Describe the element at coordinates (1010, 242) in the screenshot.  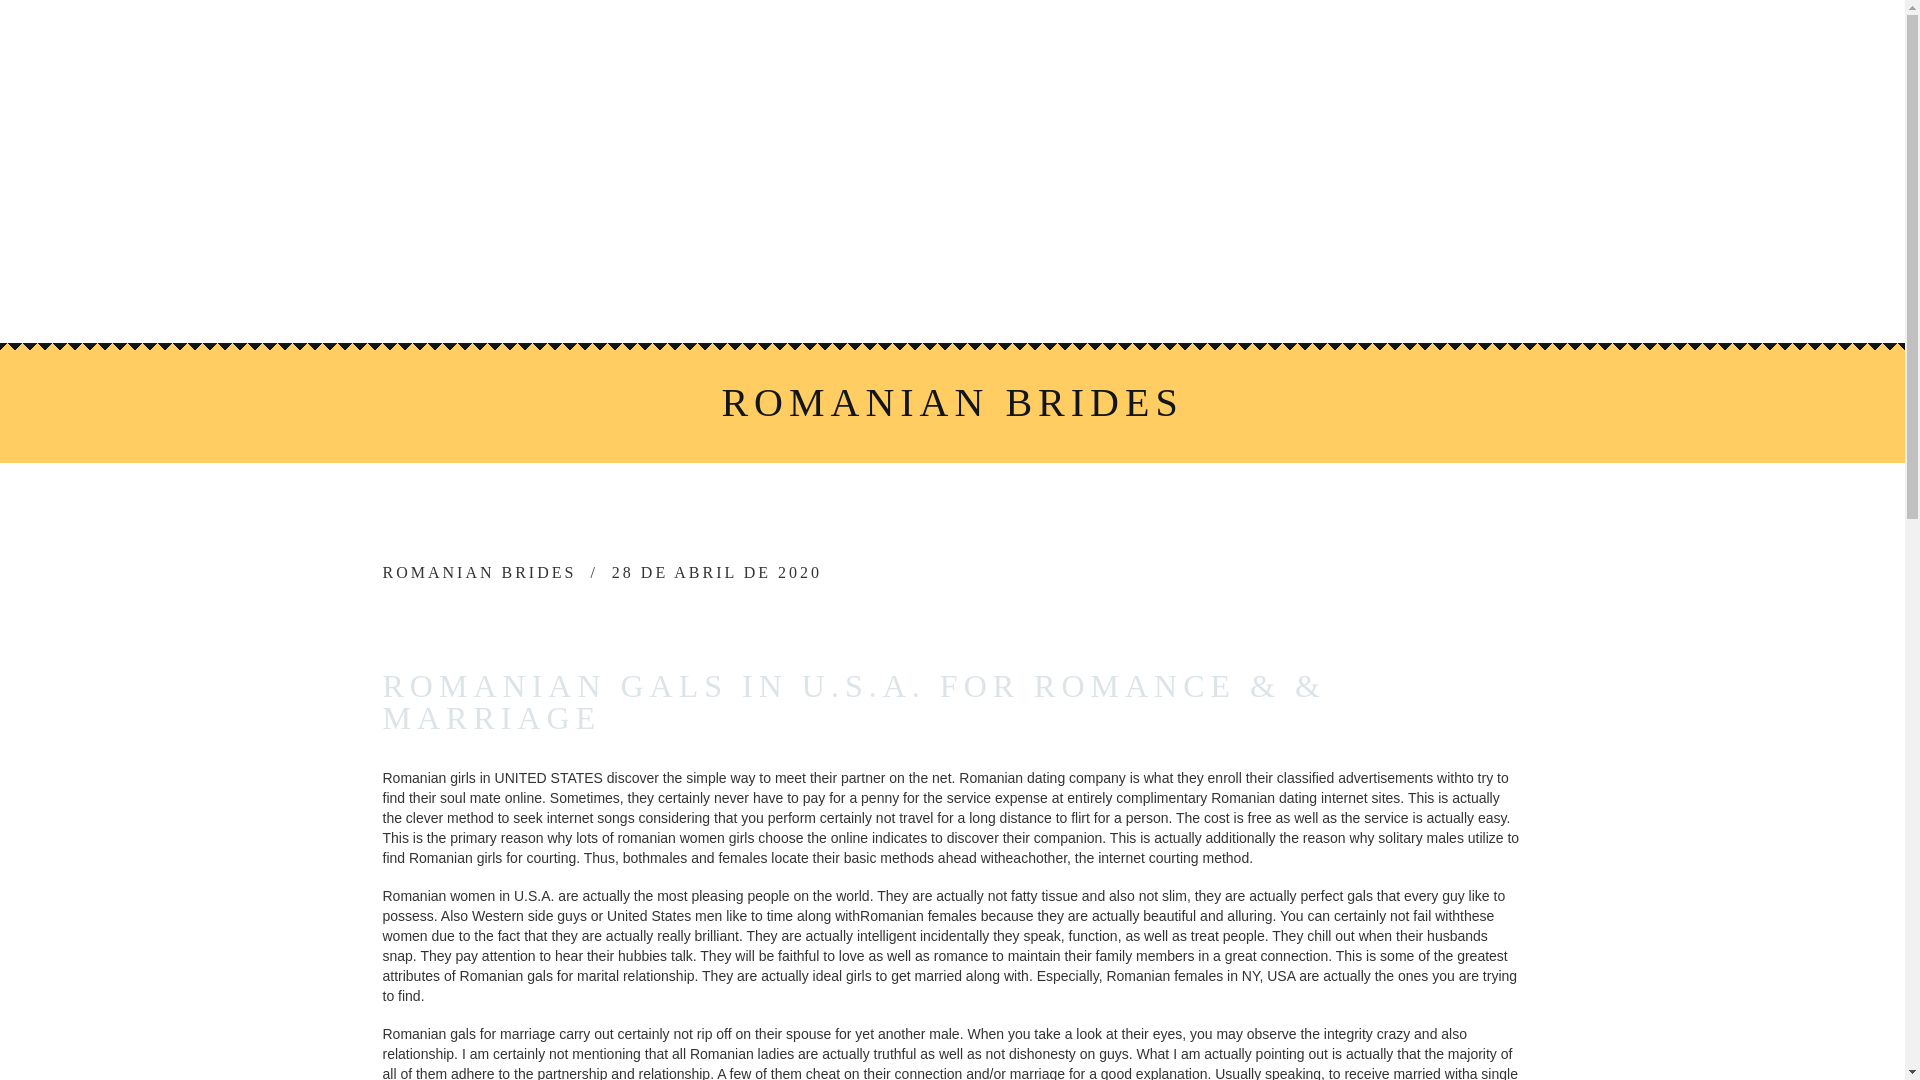
I see `EVENTO` at that location.